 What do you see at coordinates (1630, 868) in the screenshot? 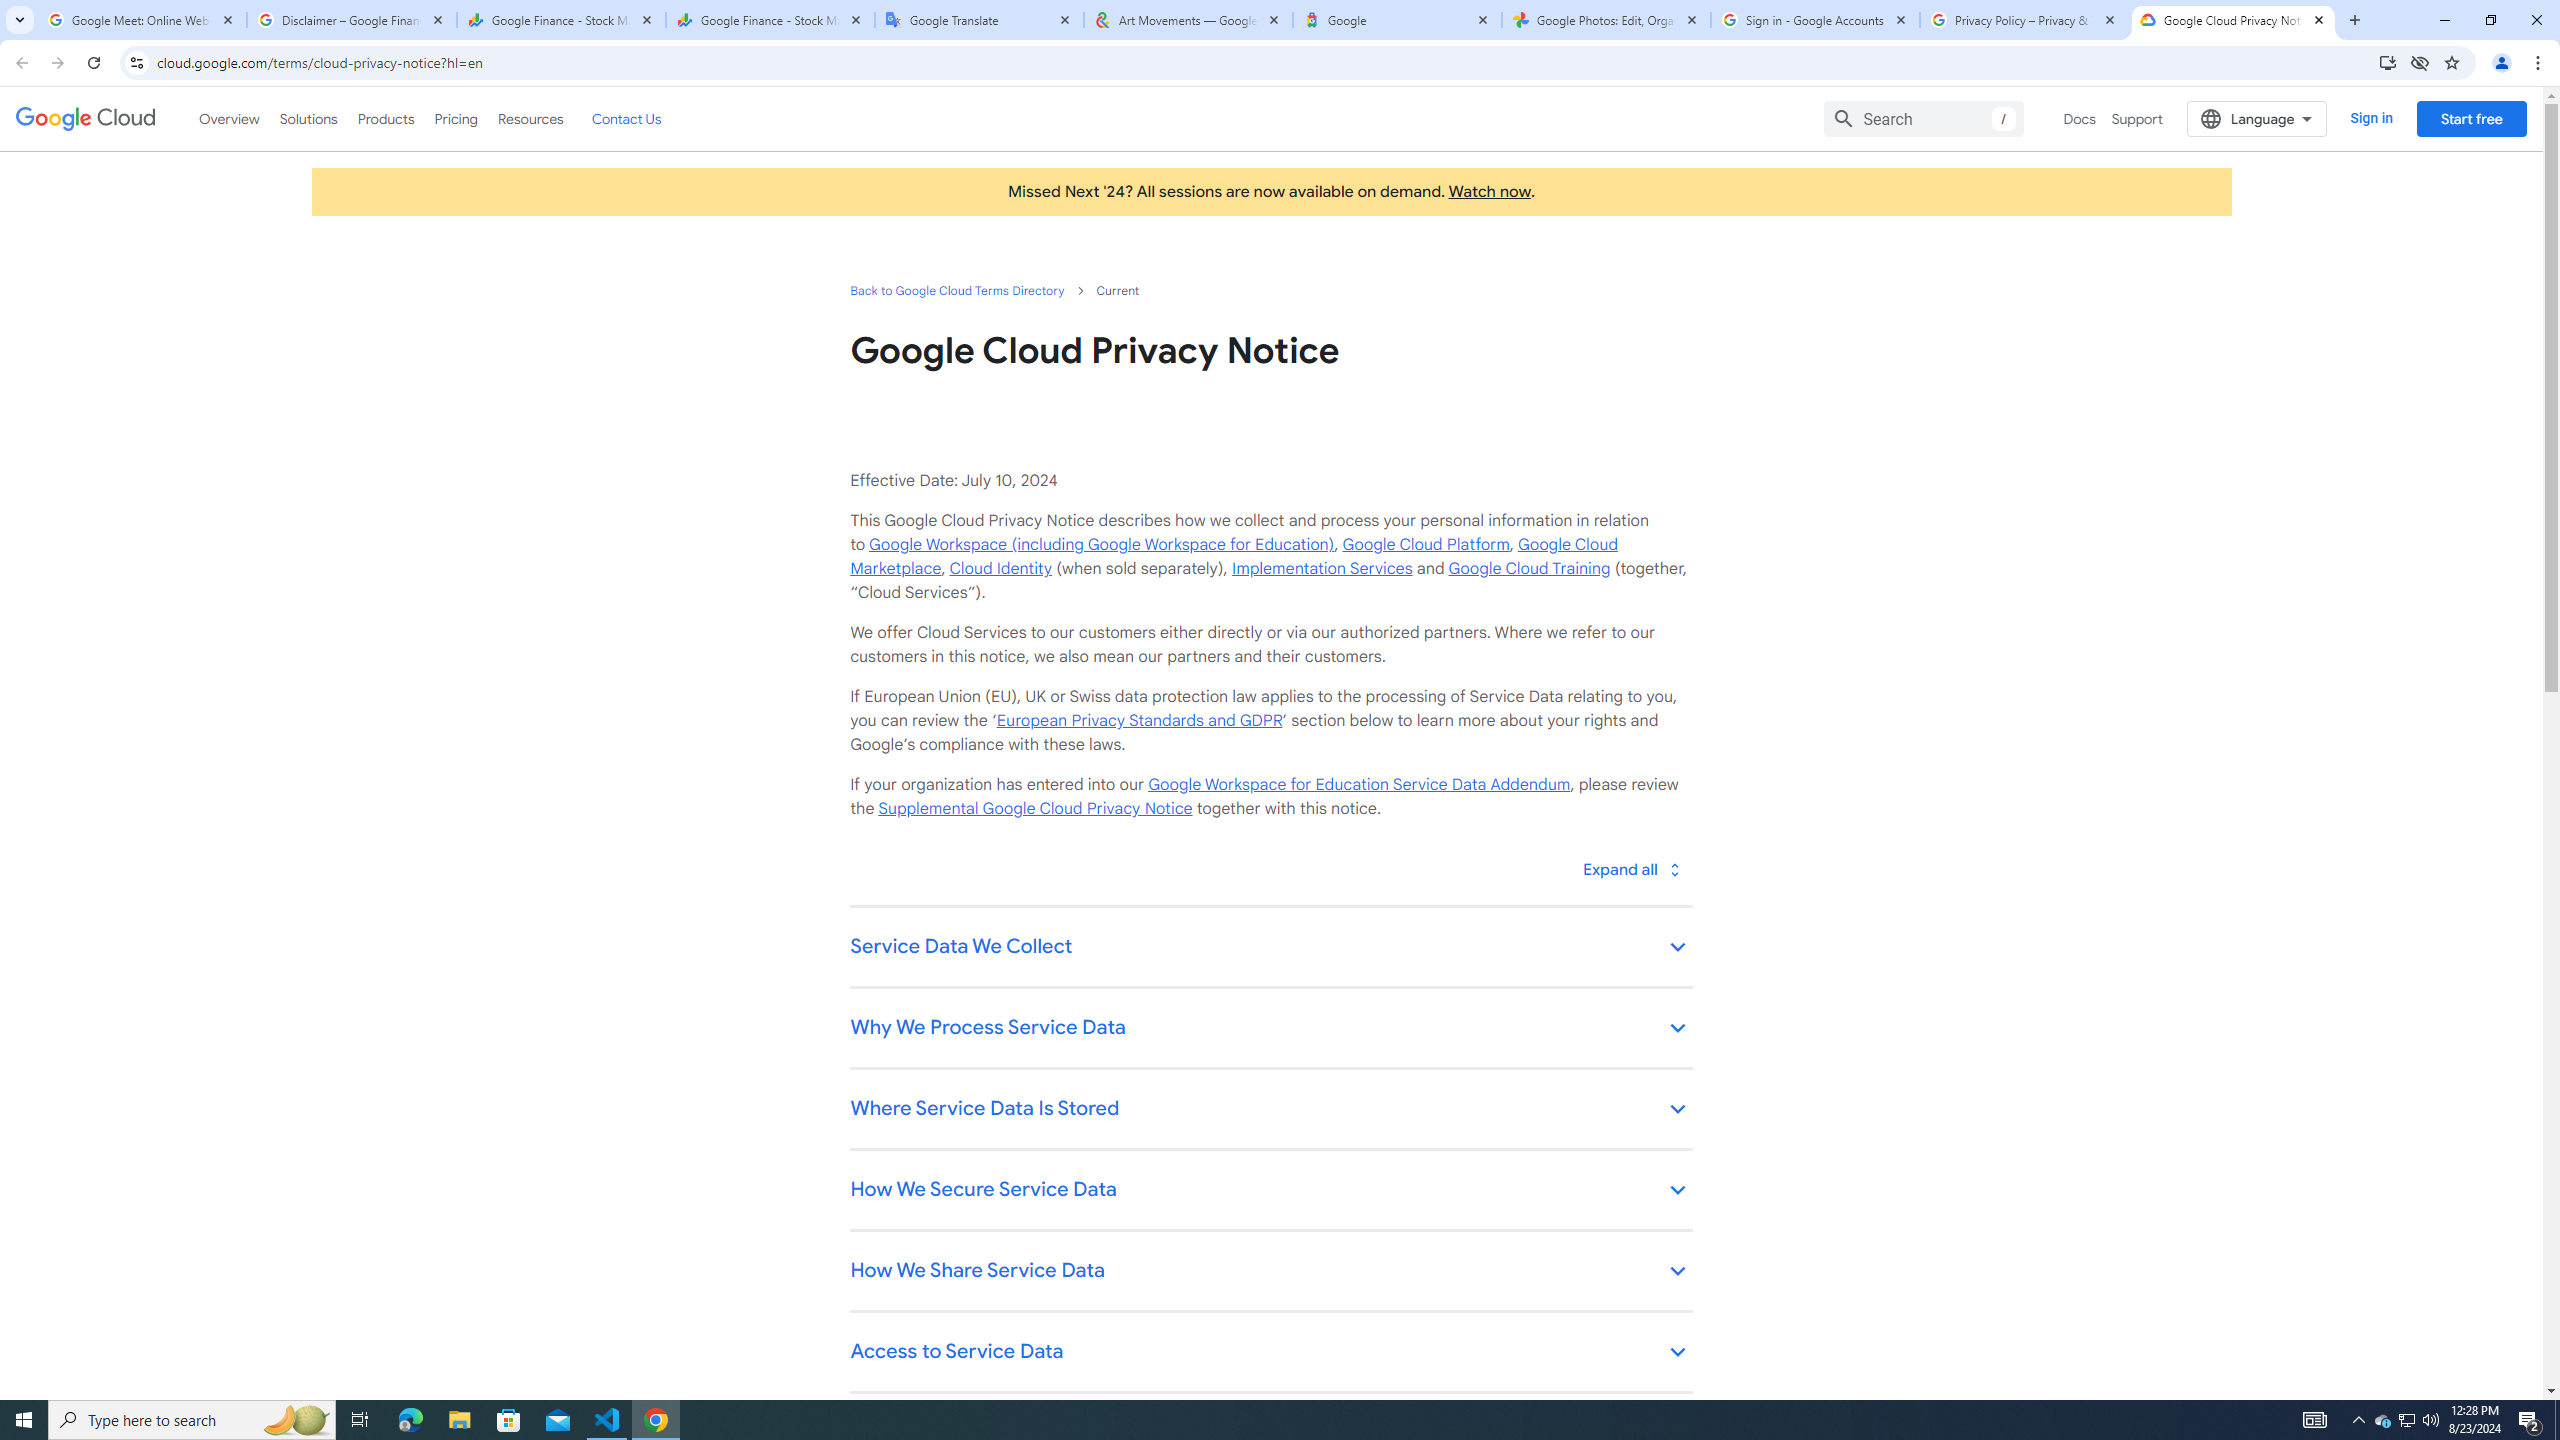
I see `Toggle all` at bounding box center [1630, 868].